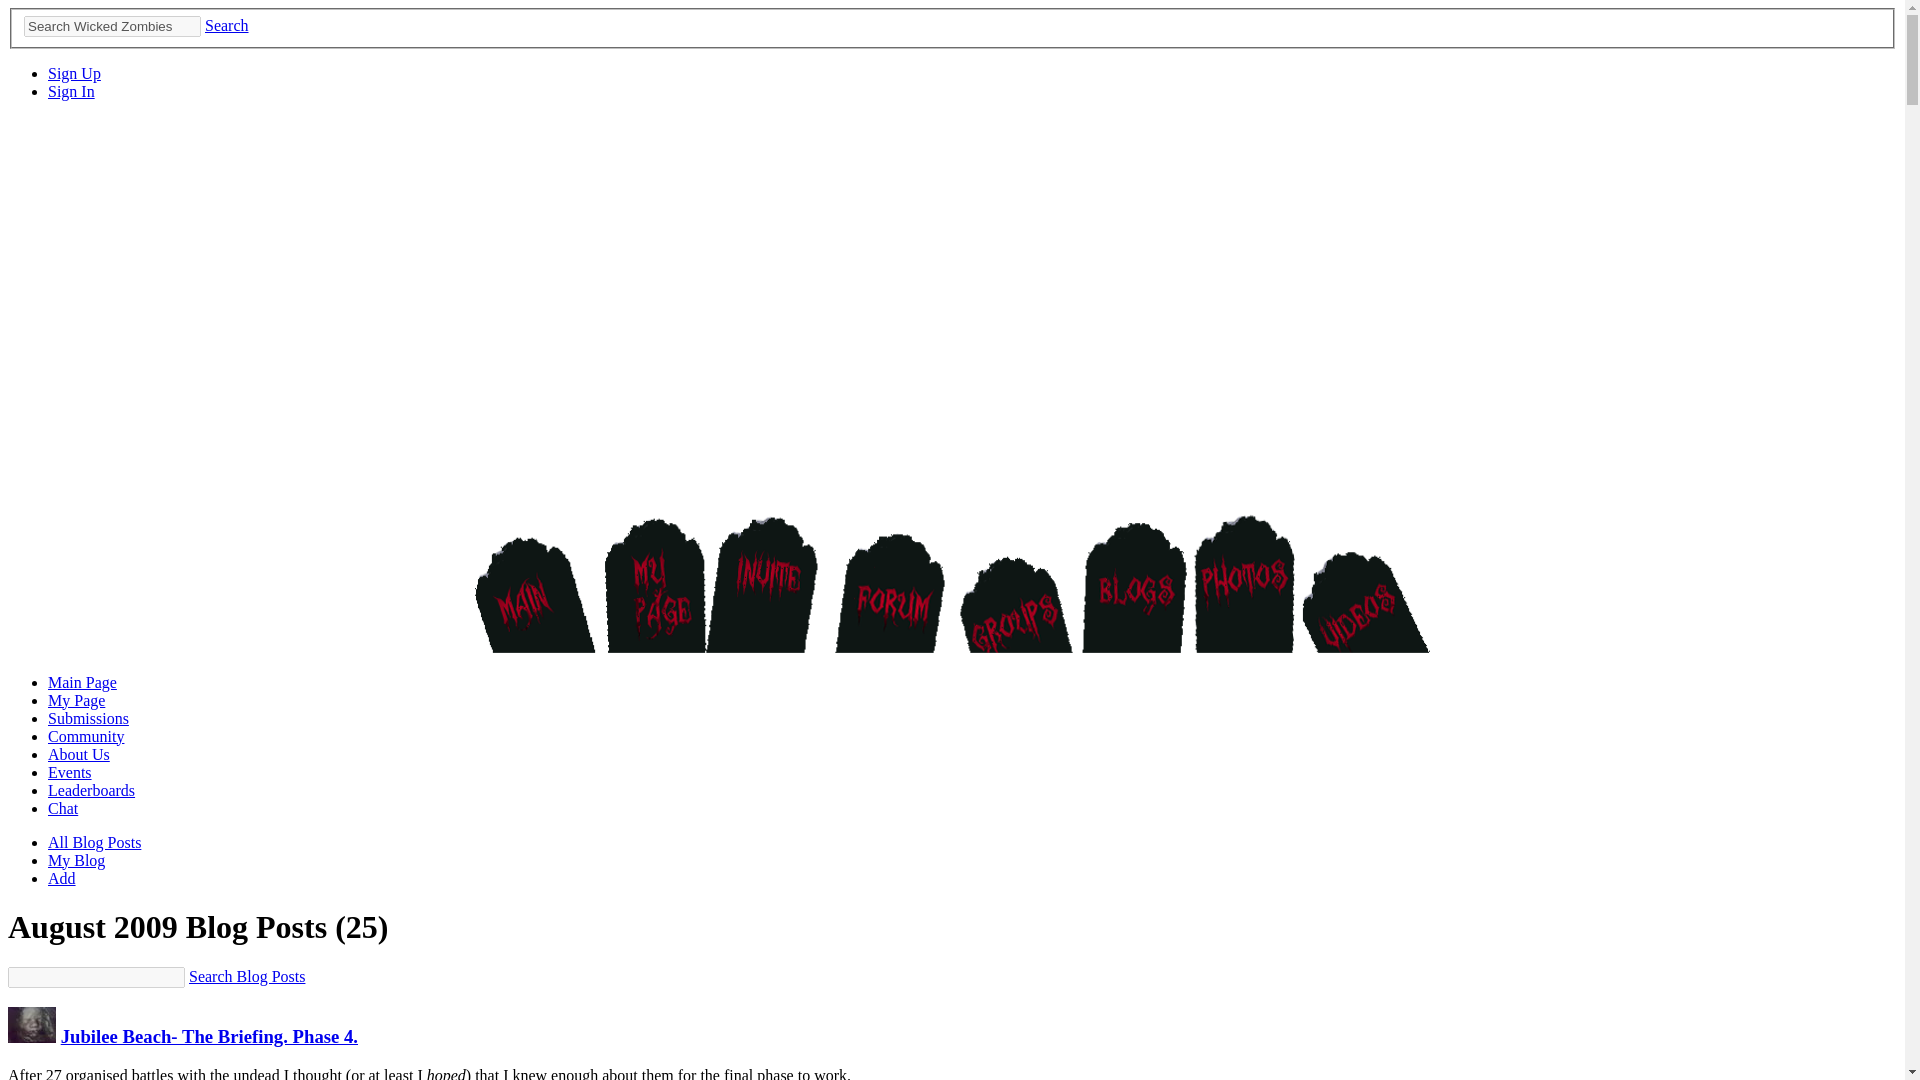 This screenshot has width=1920, height=1080. What do you see at coordinates (76, 700) in the screenshot?
I see `My Page` at bounding box center [76, 700].